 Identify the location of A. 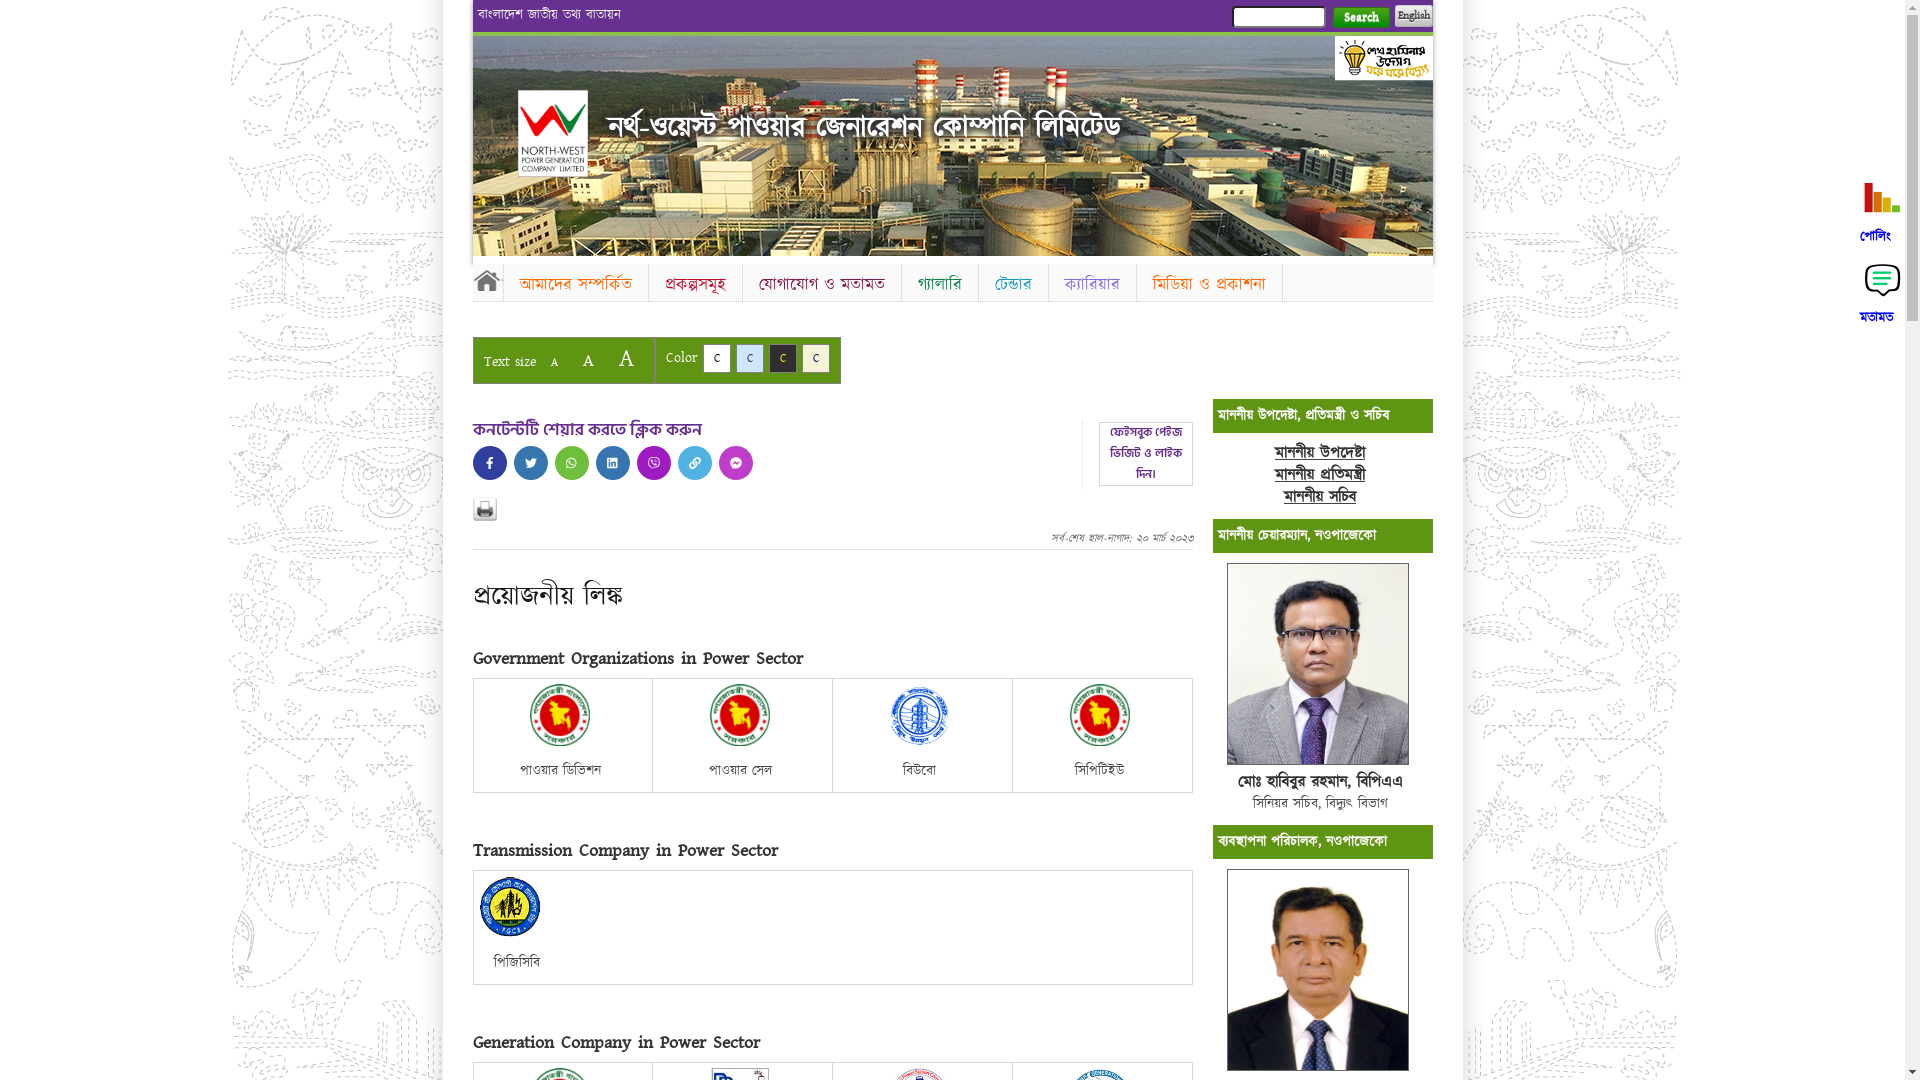
(588, 360).